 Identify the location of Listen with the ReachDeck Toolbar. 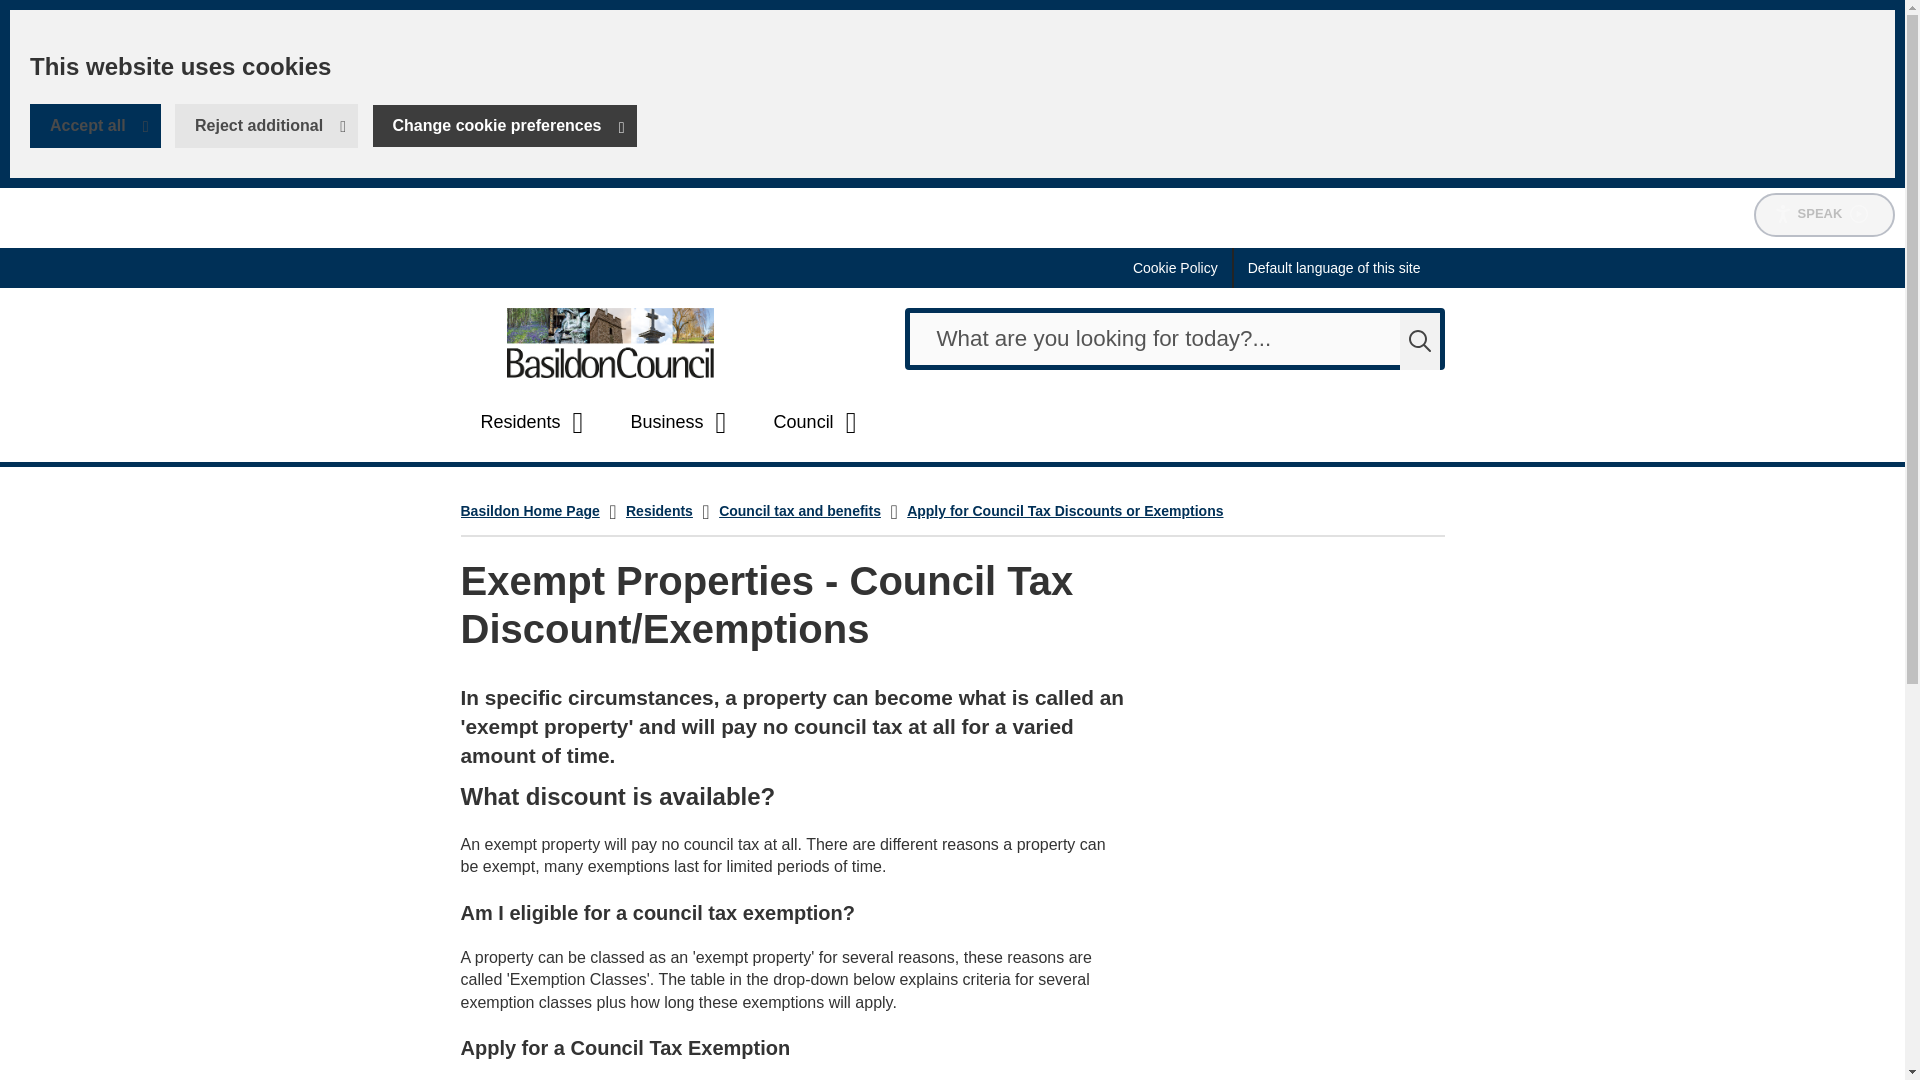
(96, 125).